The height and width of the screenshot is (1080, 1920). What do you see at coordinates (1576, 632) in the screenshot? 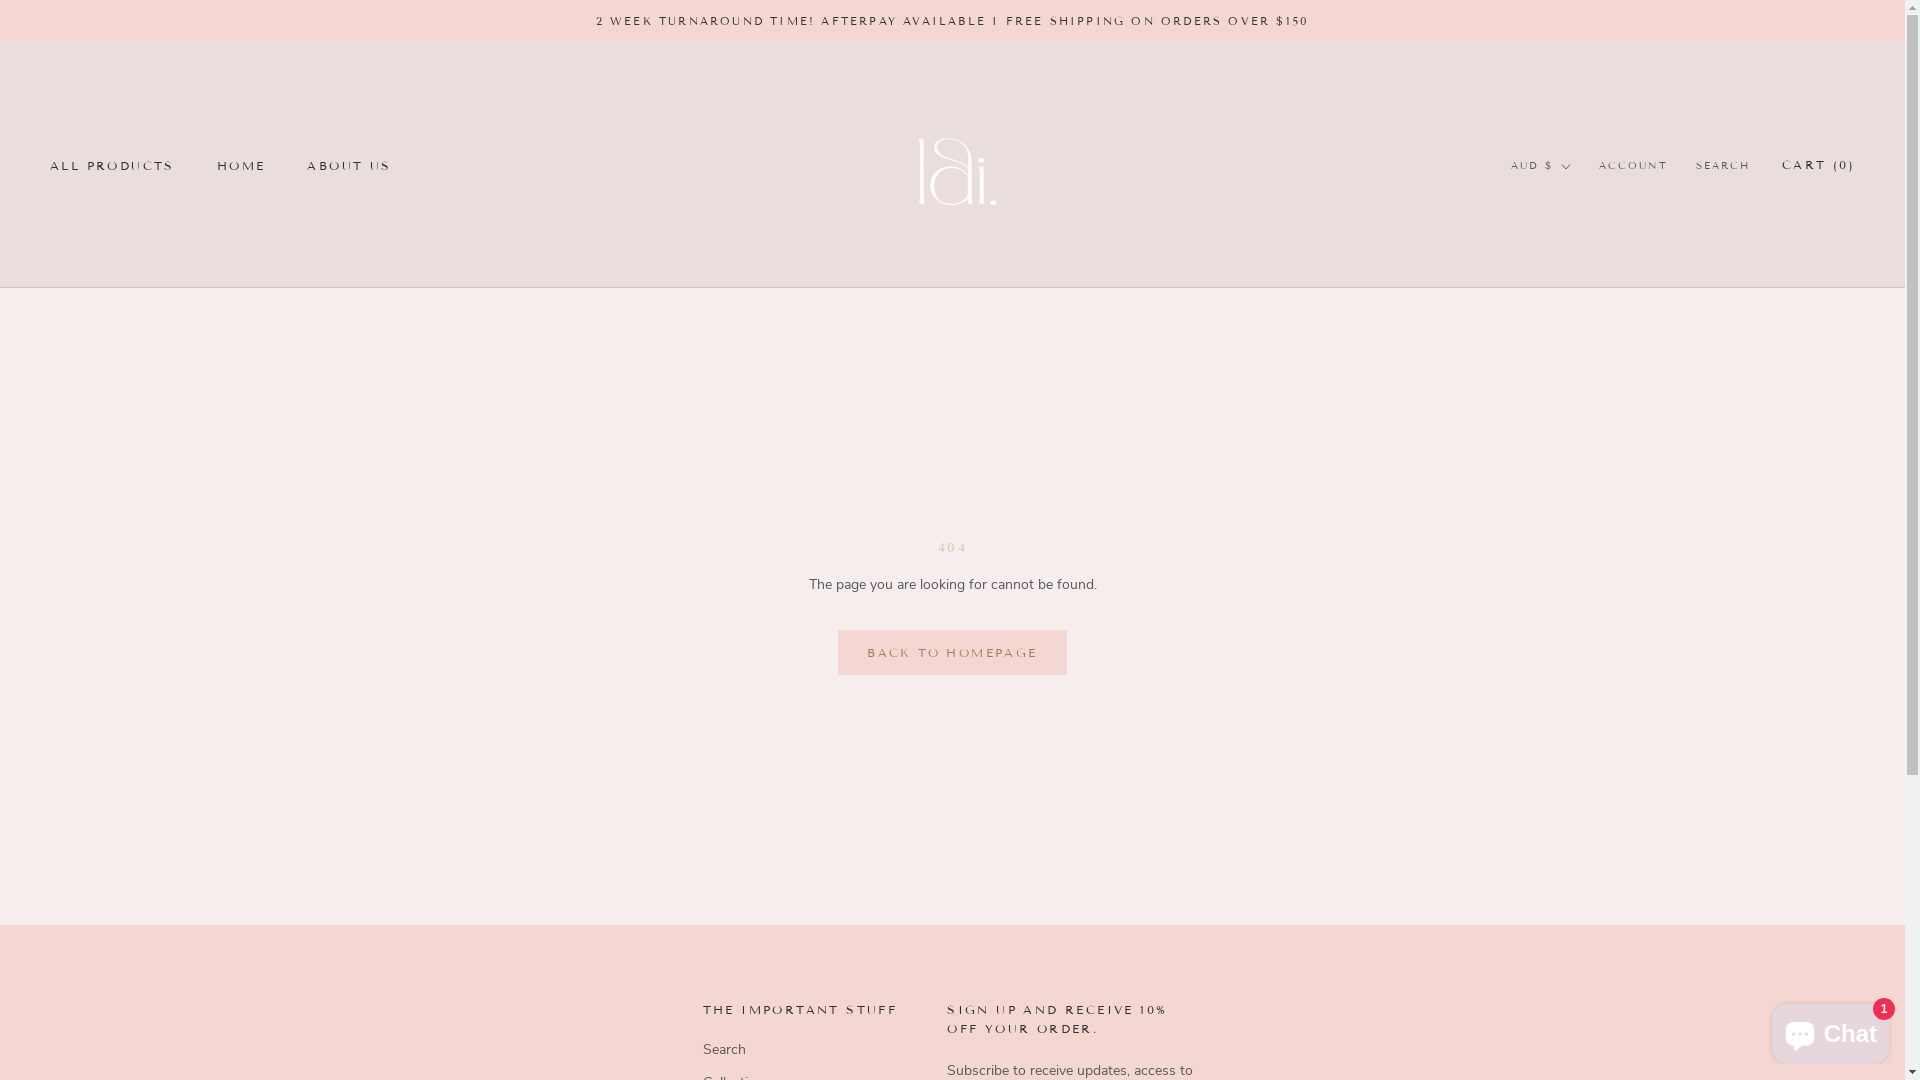
I see `BWP` at bounding box center [1576, 632].